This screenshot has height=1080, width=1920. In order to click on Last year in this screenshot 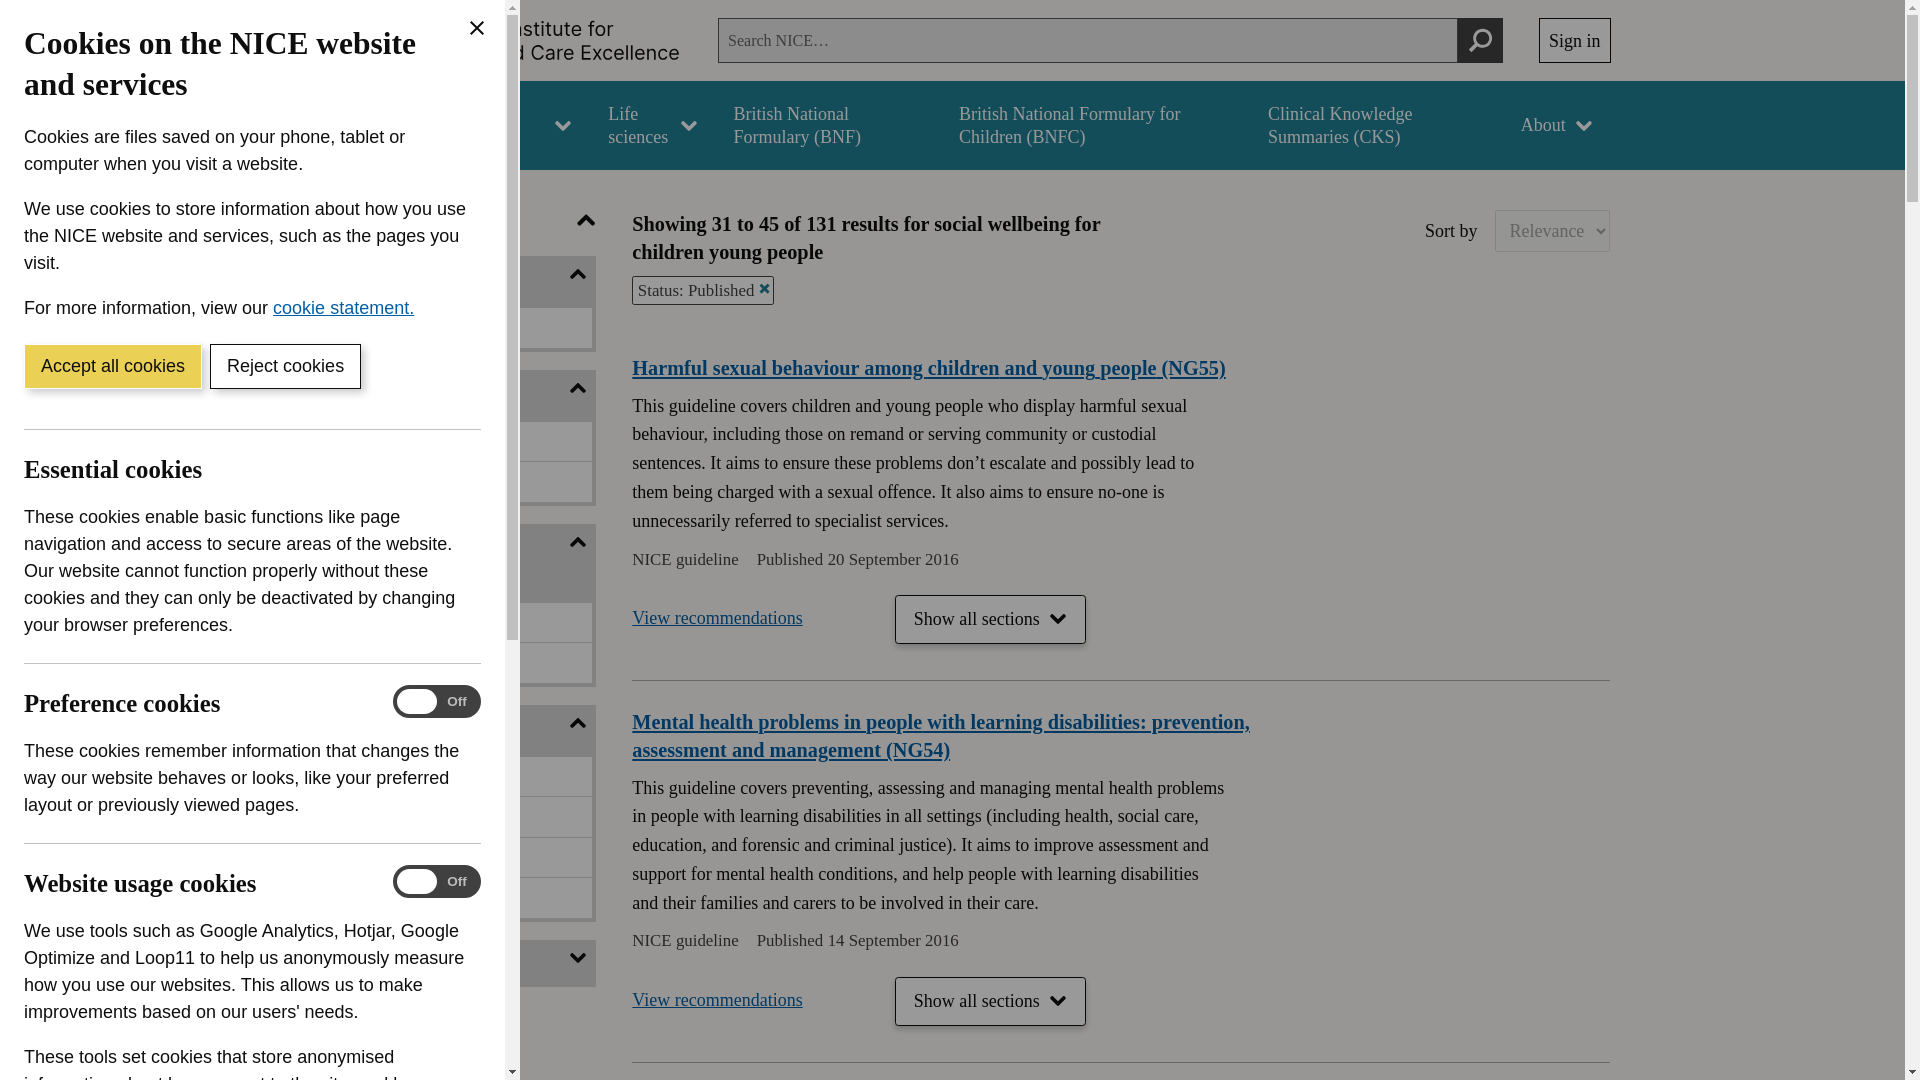, I will do `click(316, 858)`.